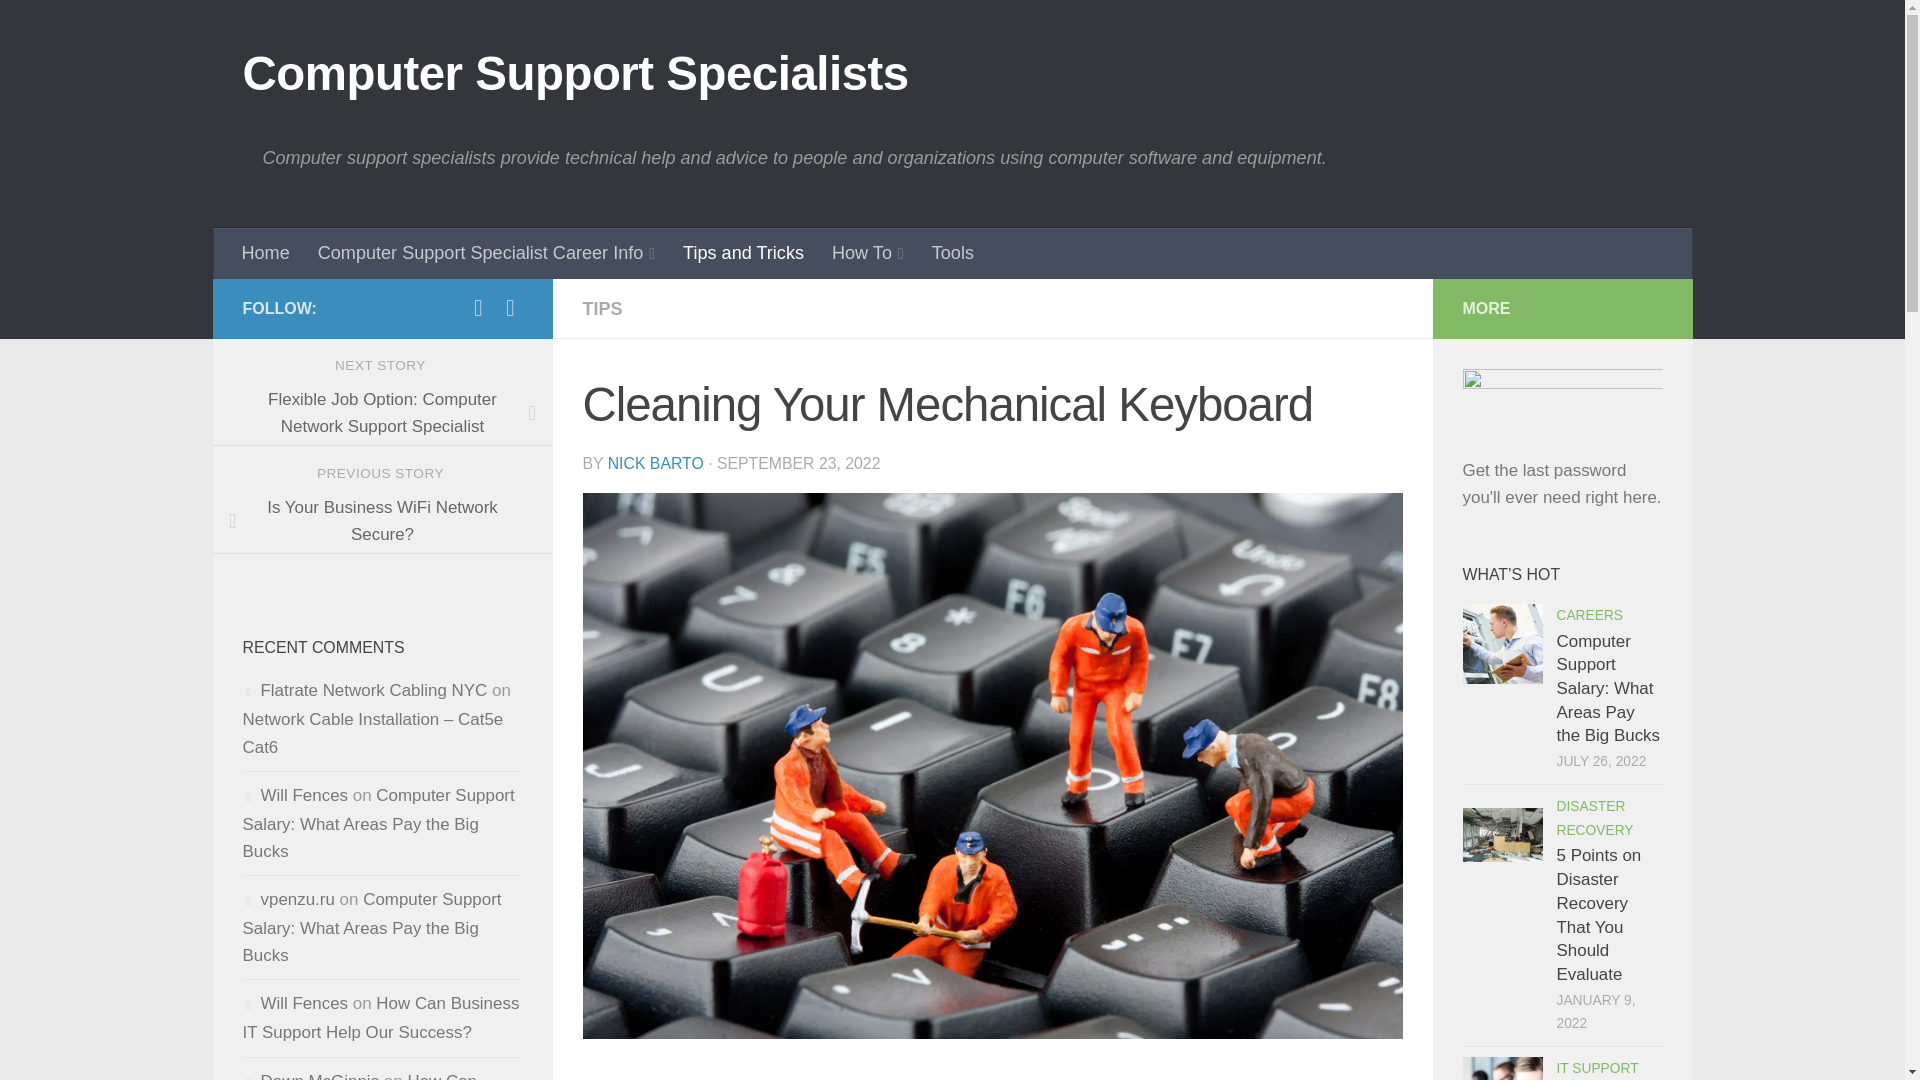 The width and height of the screenshot is (1920, 1080). I want to click on Skip to content, so click(92, 29).